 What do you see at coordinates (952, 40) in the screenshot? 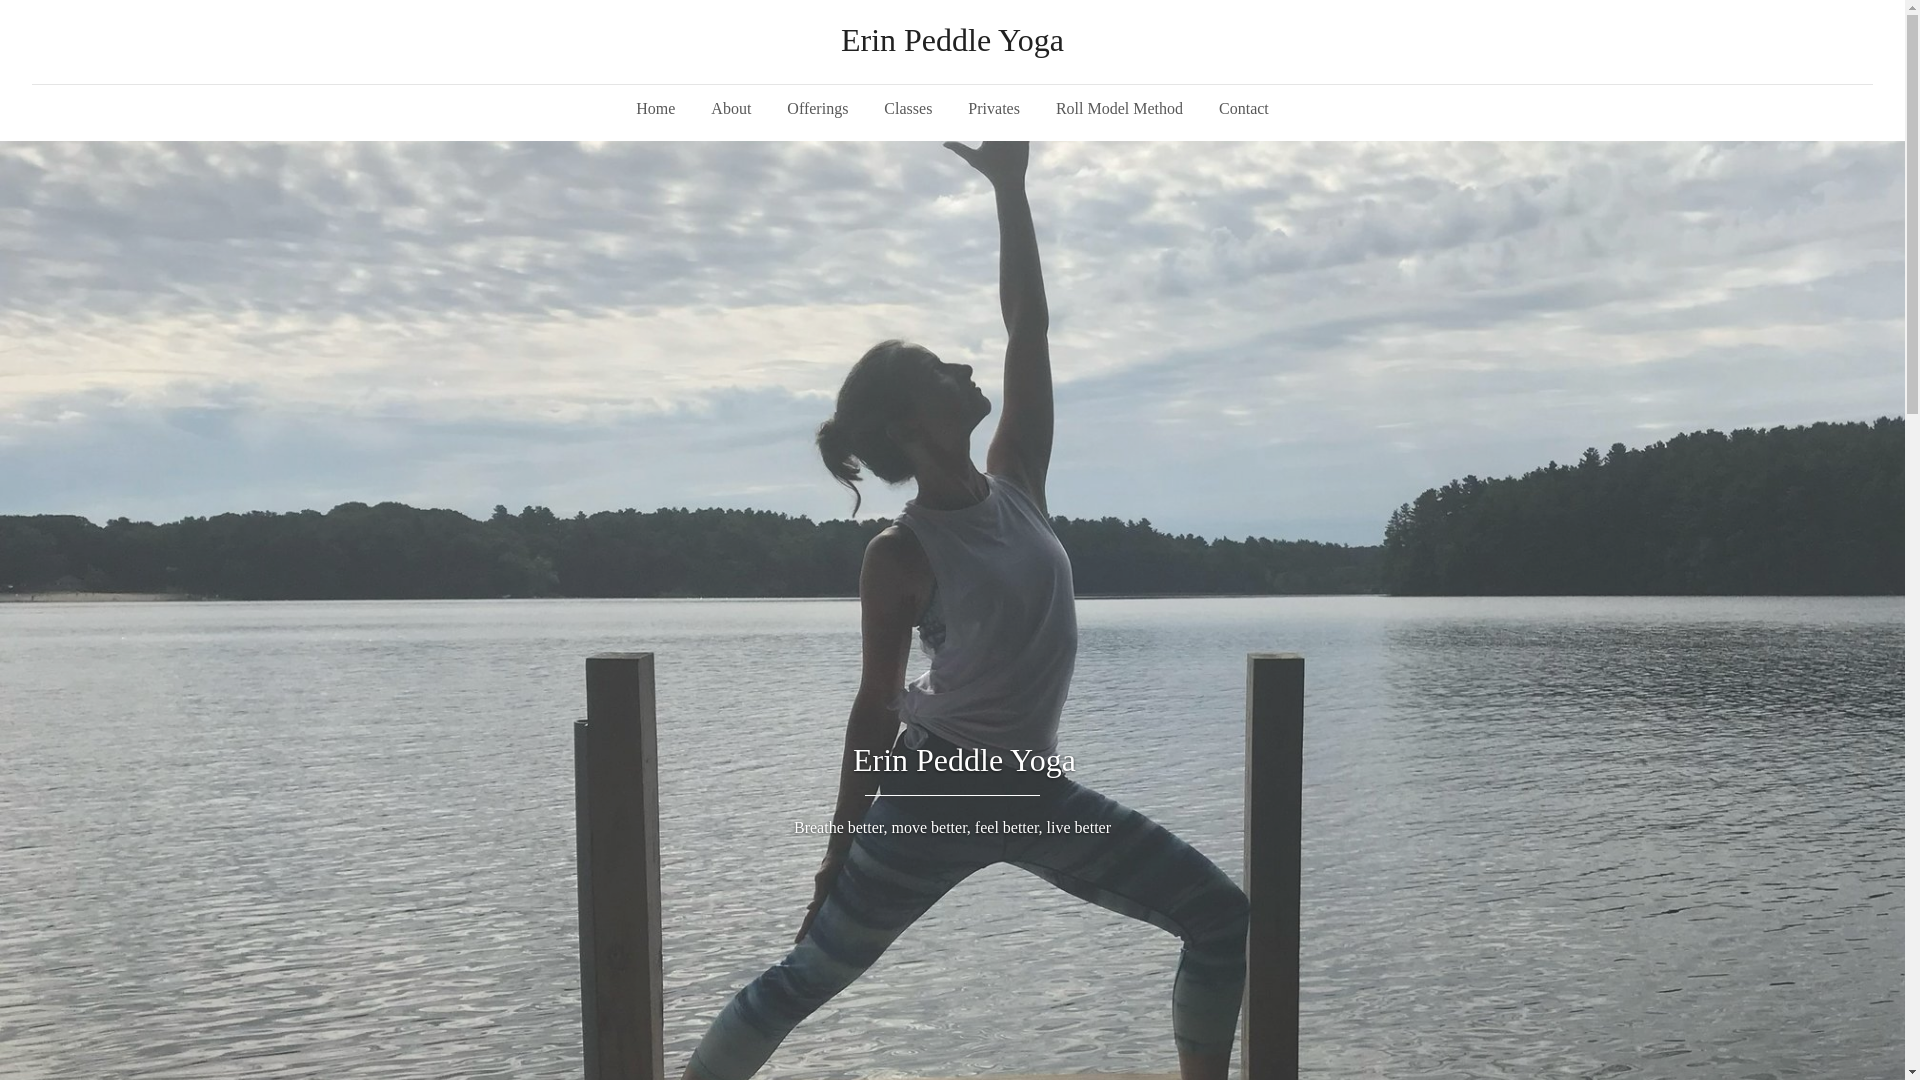
I see `Erin Peddle Yoga` at bounding box center [952, 40].